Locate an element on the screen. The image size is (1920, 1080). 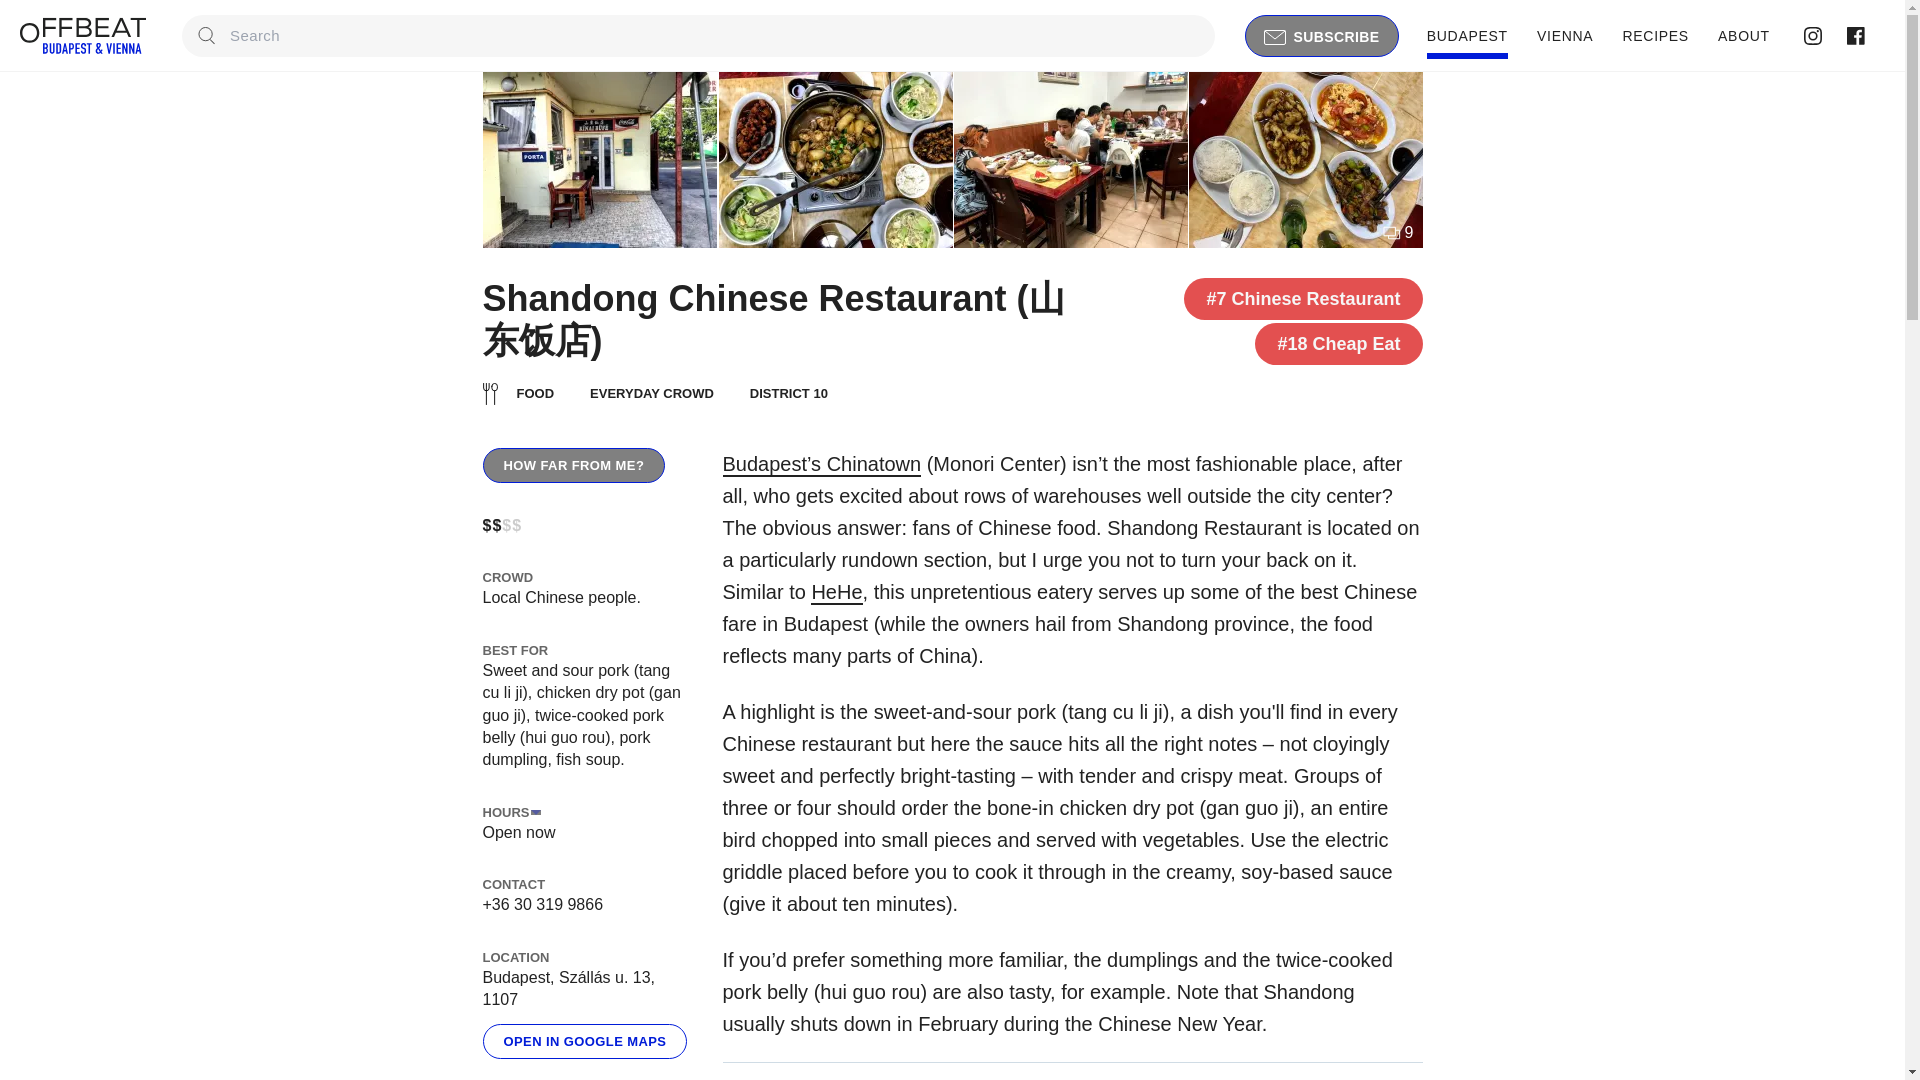
DISTRICT 10 is located at coordinates (788, 394).